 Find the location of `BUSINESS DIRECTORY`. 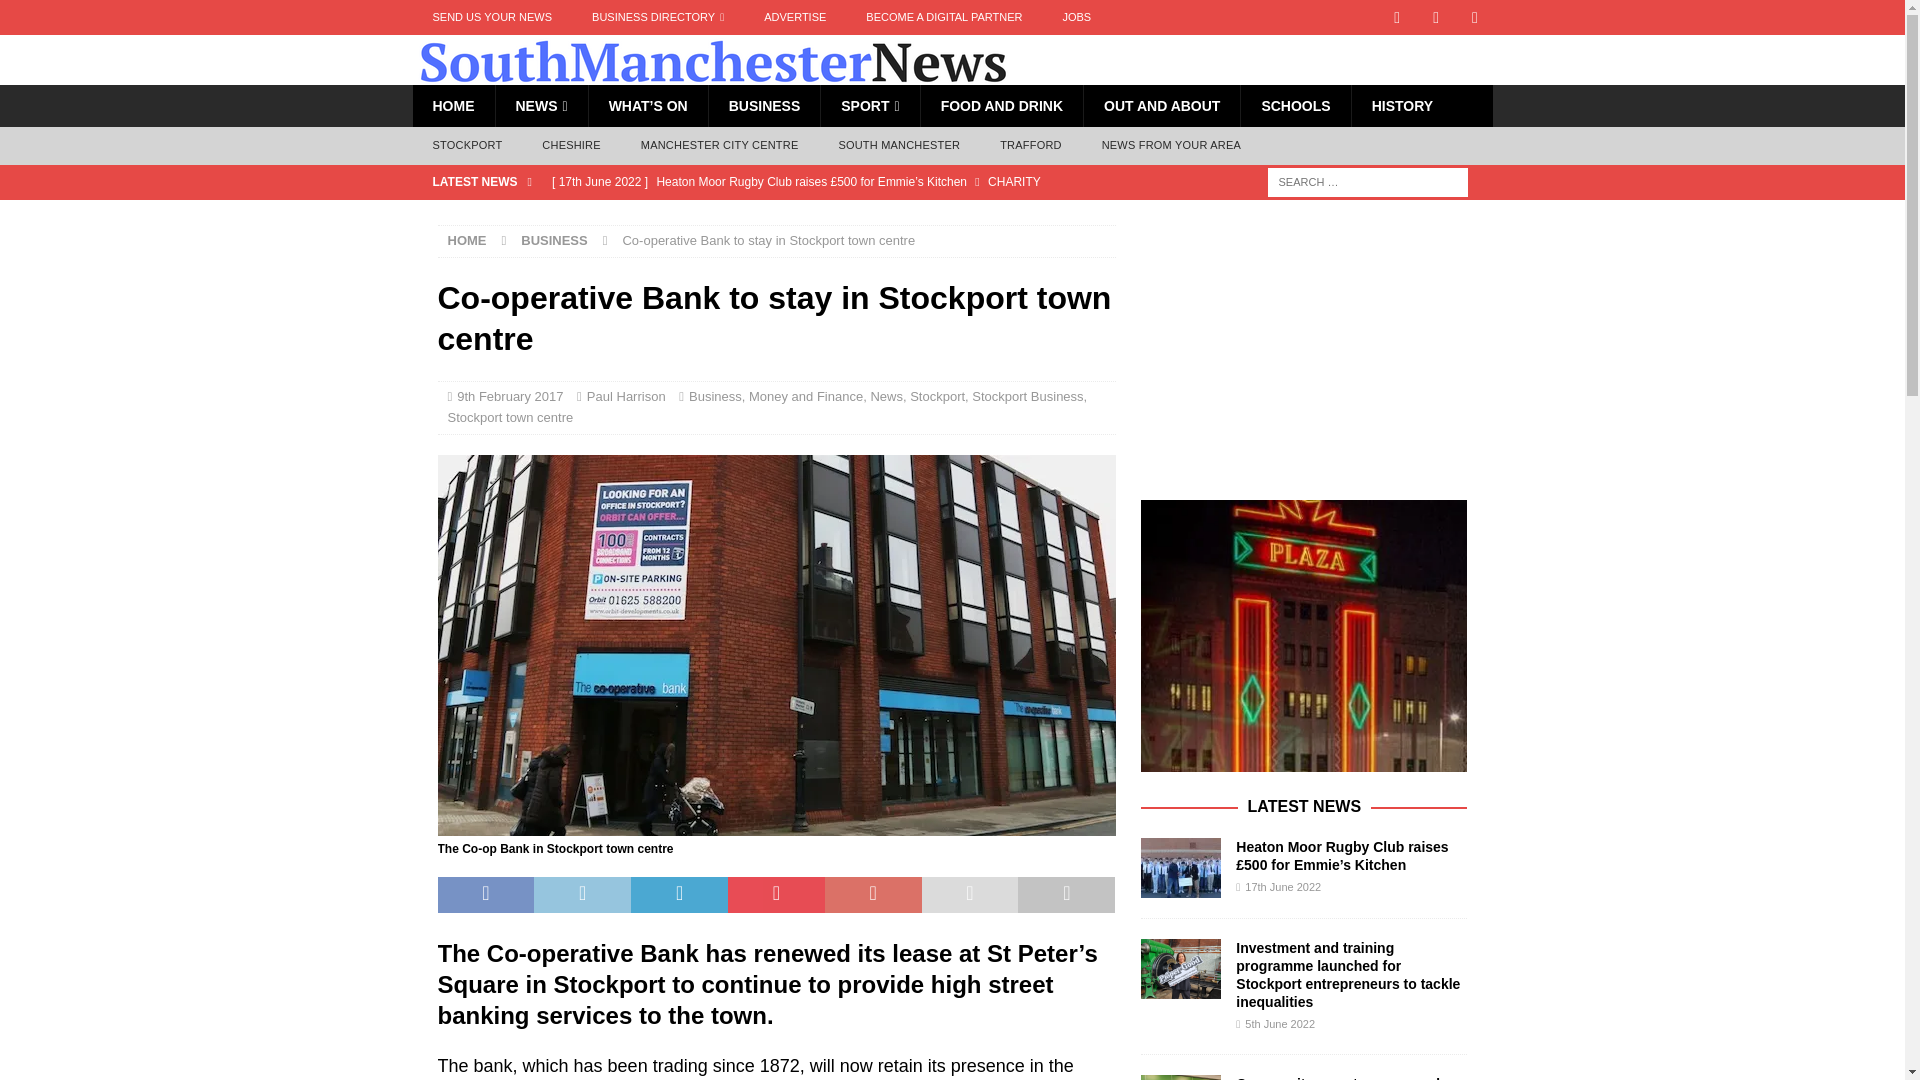

BUSINESS DIRECTORY is located at coordinates (658, 17).